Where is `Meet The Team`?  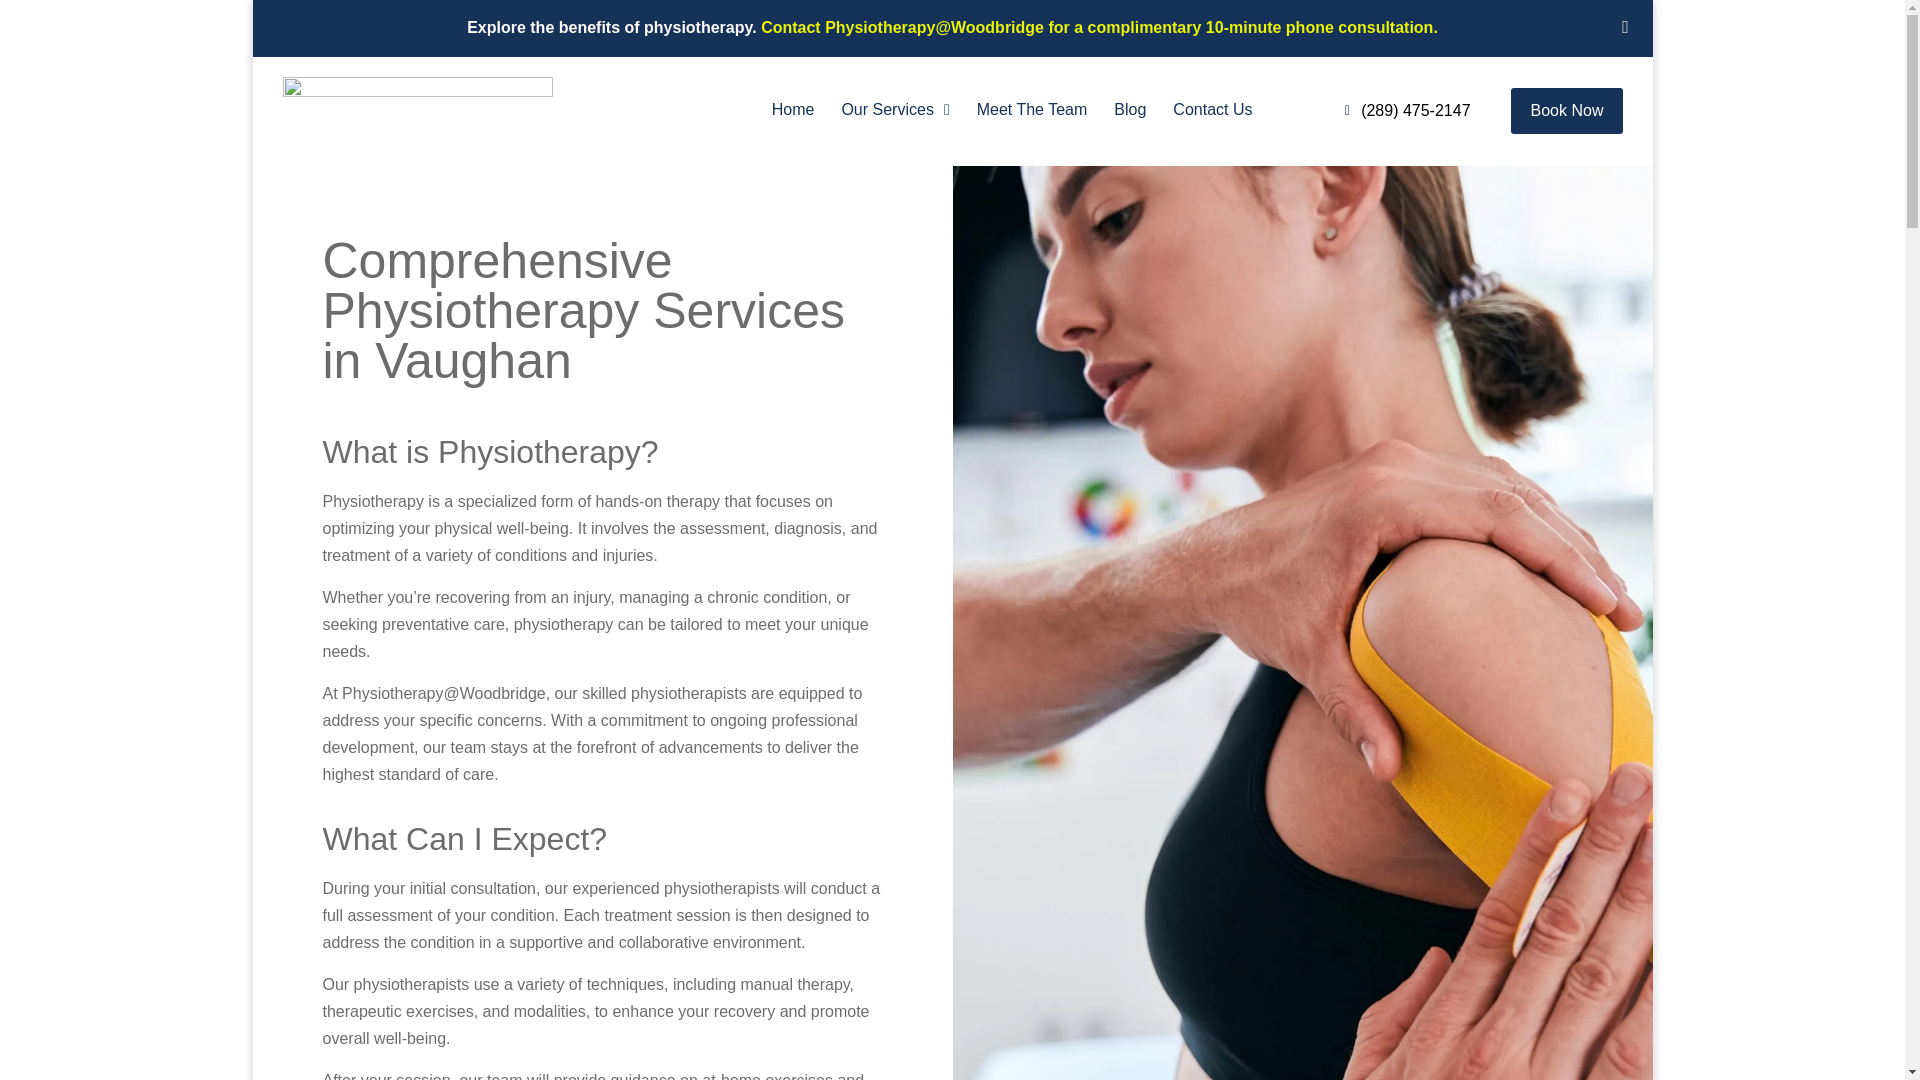
Meet The Team is located at coordinates (1032, 110).